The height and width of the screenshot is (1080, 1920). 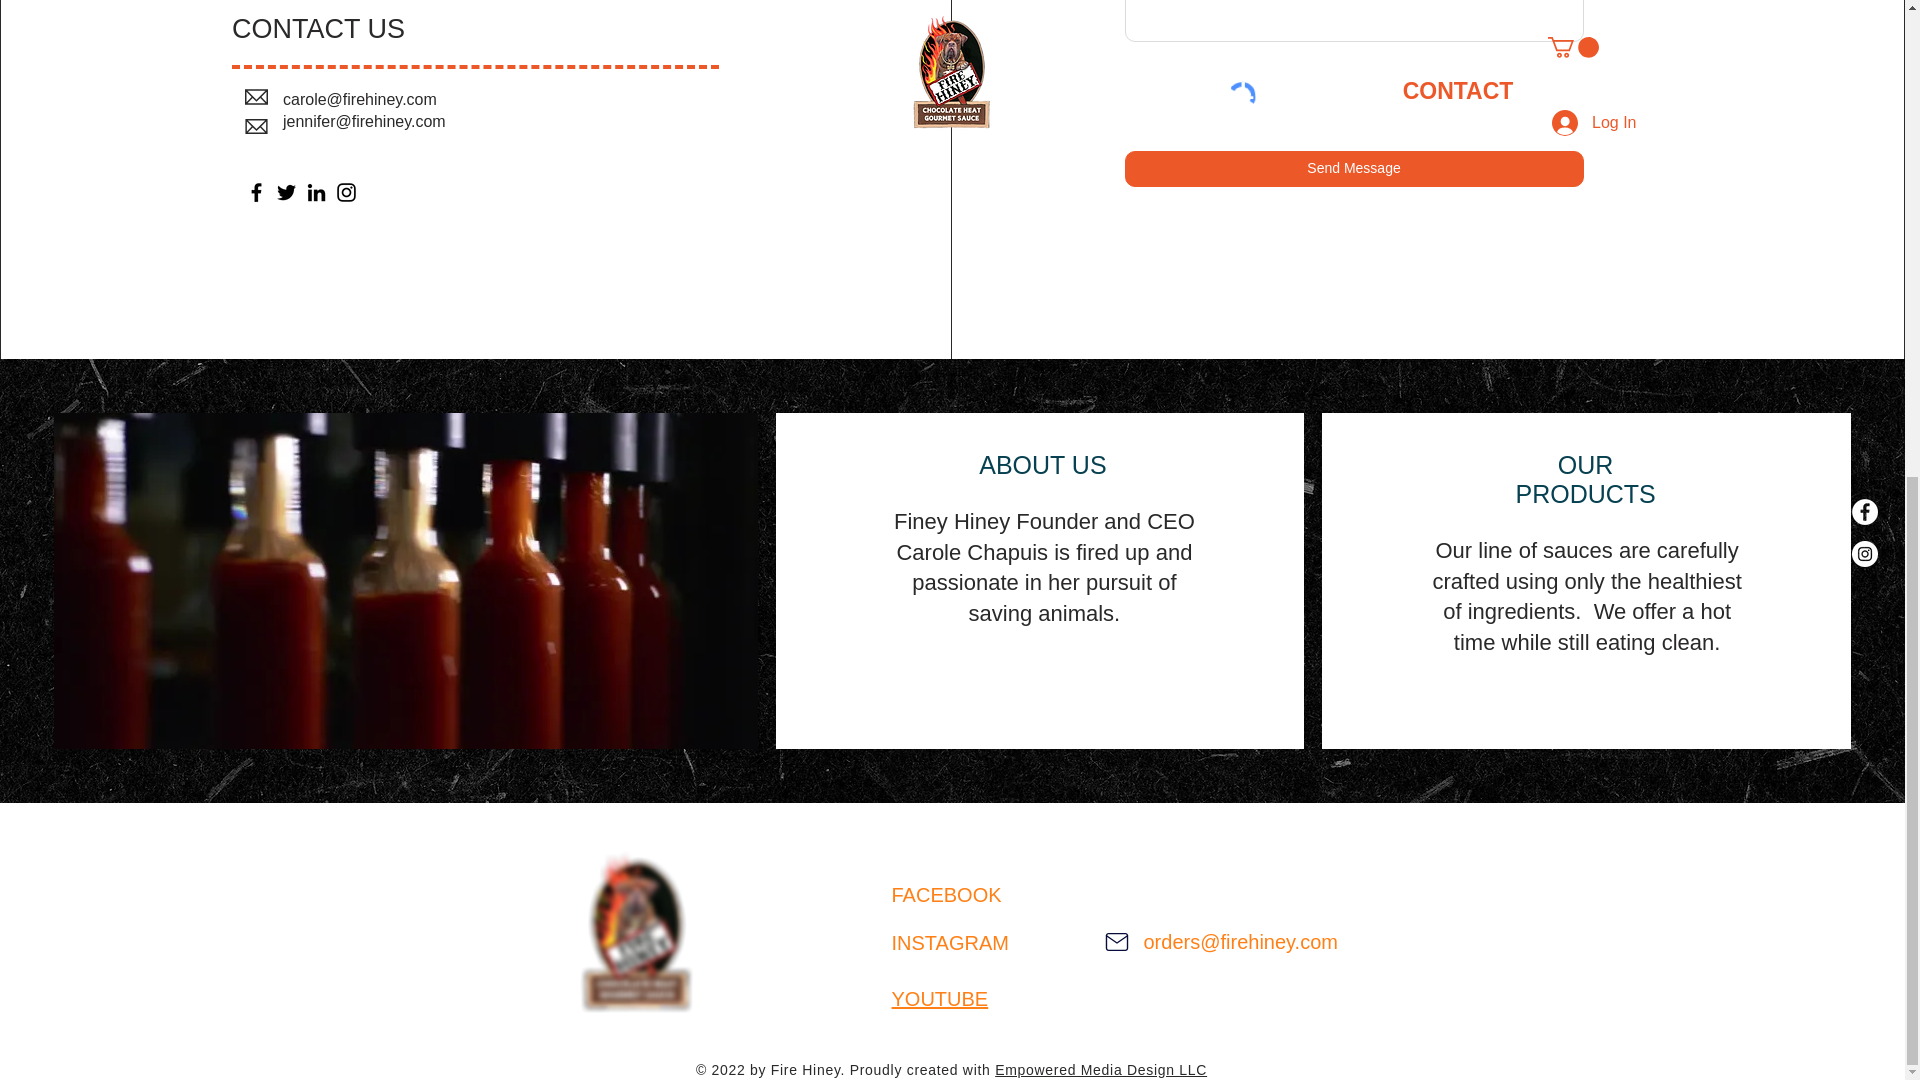 I want to click on FACEBOOK, so click(x=947, y=895).